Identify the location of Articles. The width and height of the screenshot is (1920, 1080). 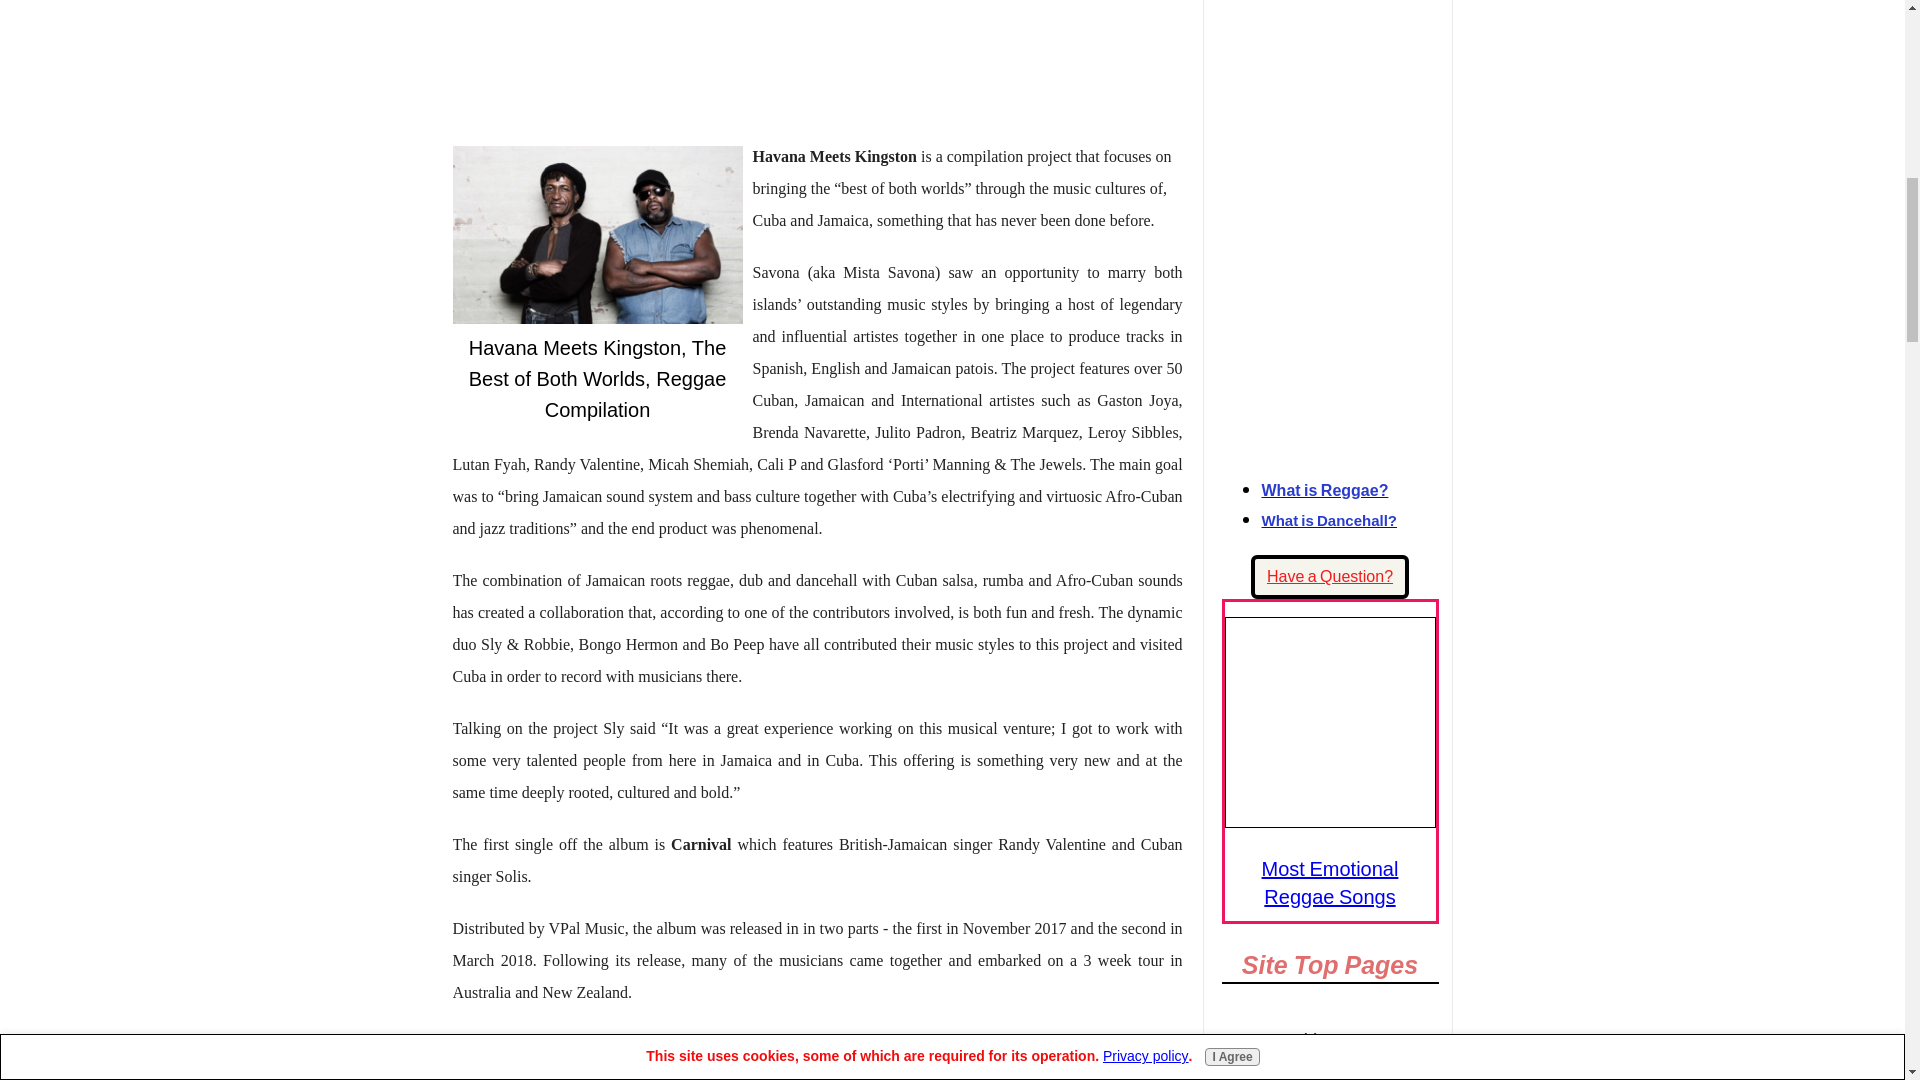
(1330, 1070).